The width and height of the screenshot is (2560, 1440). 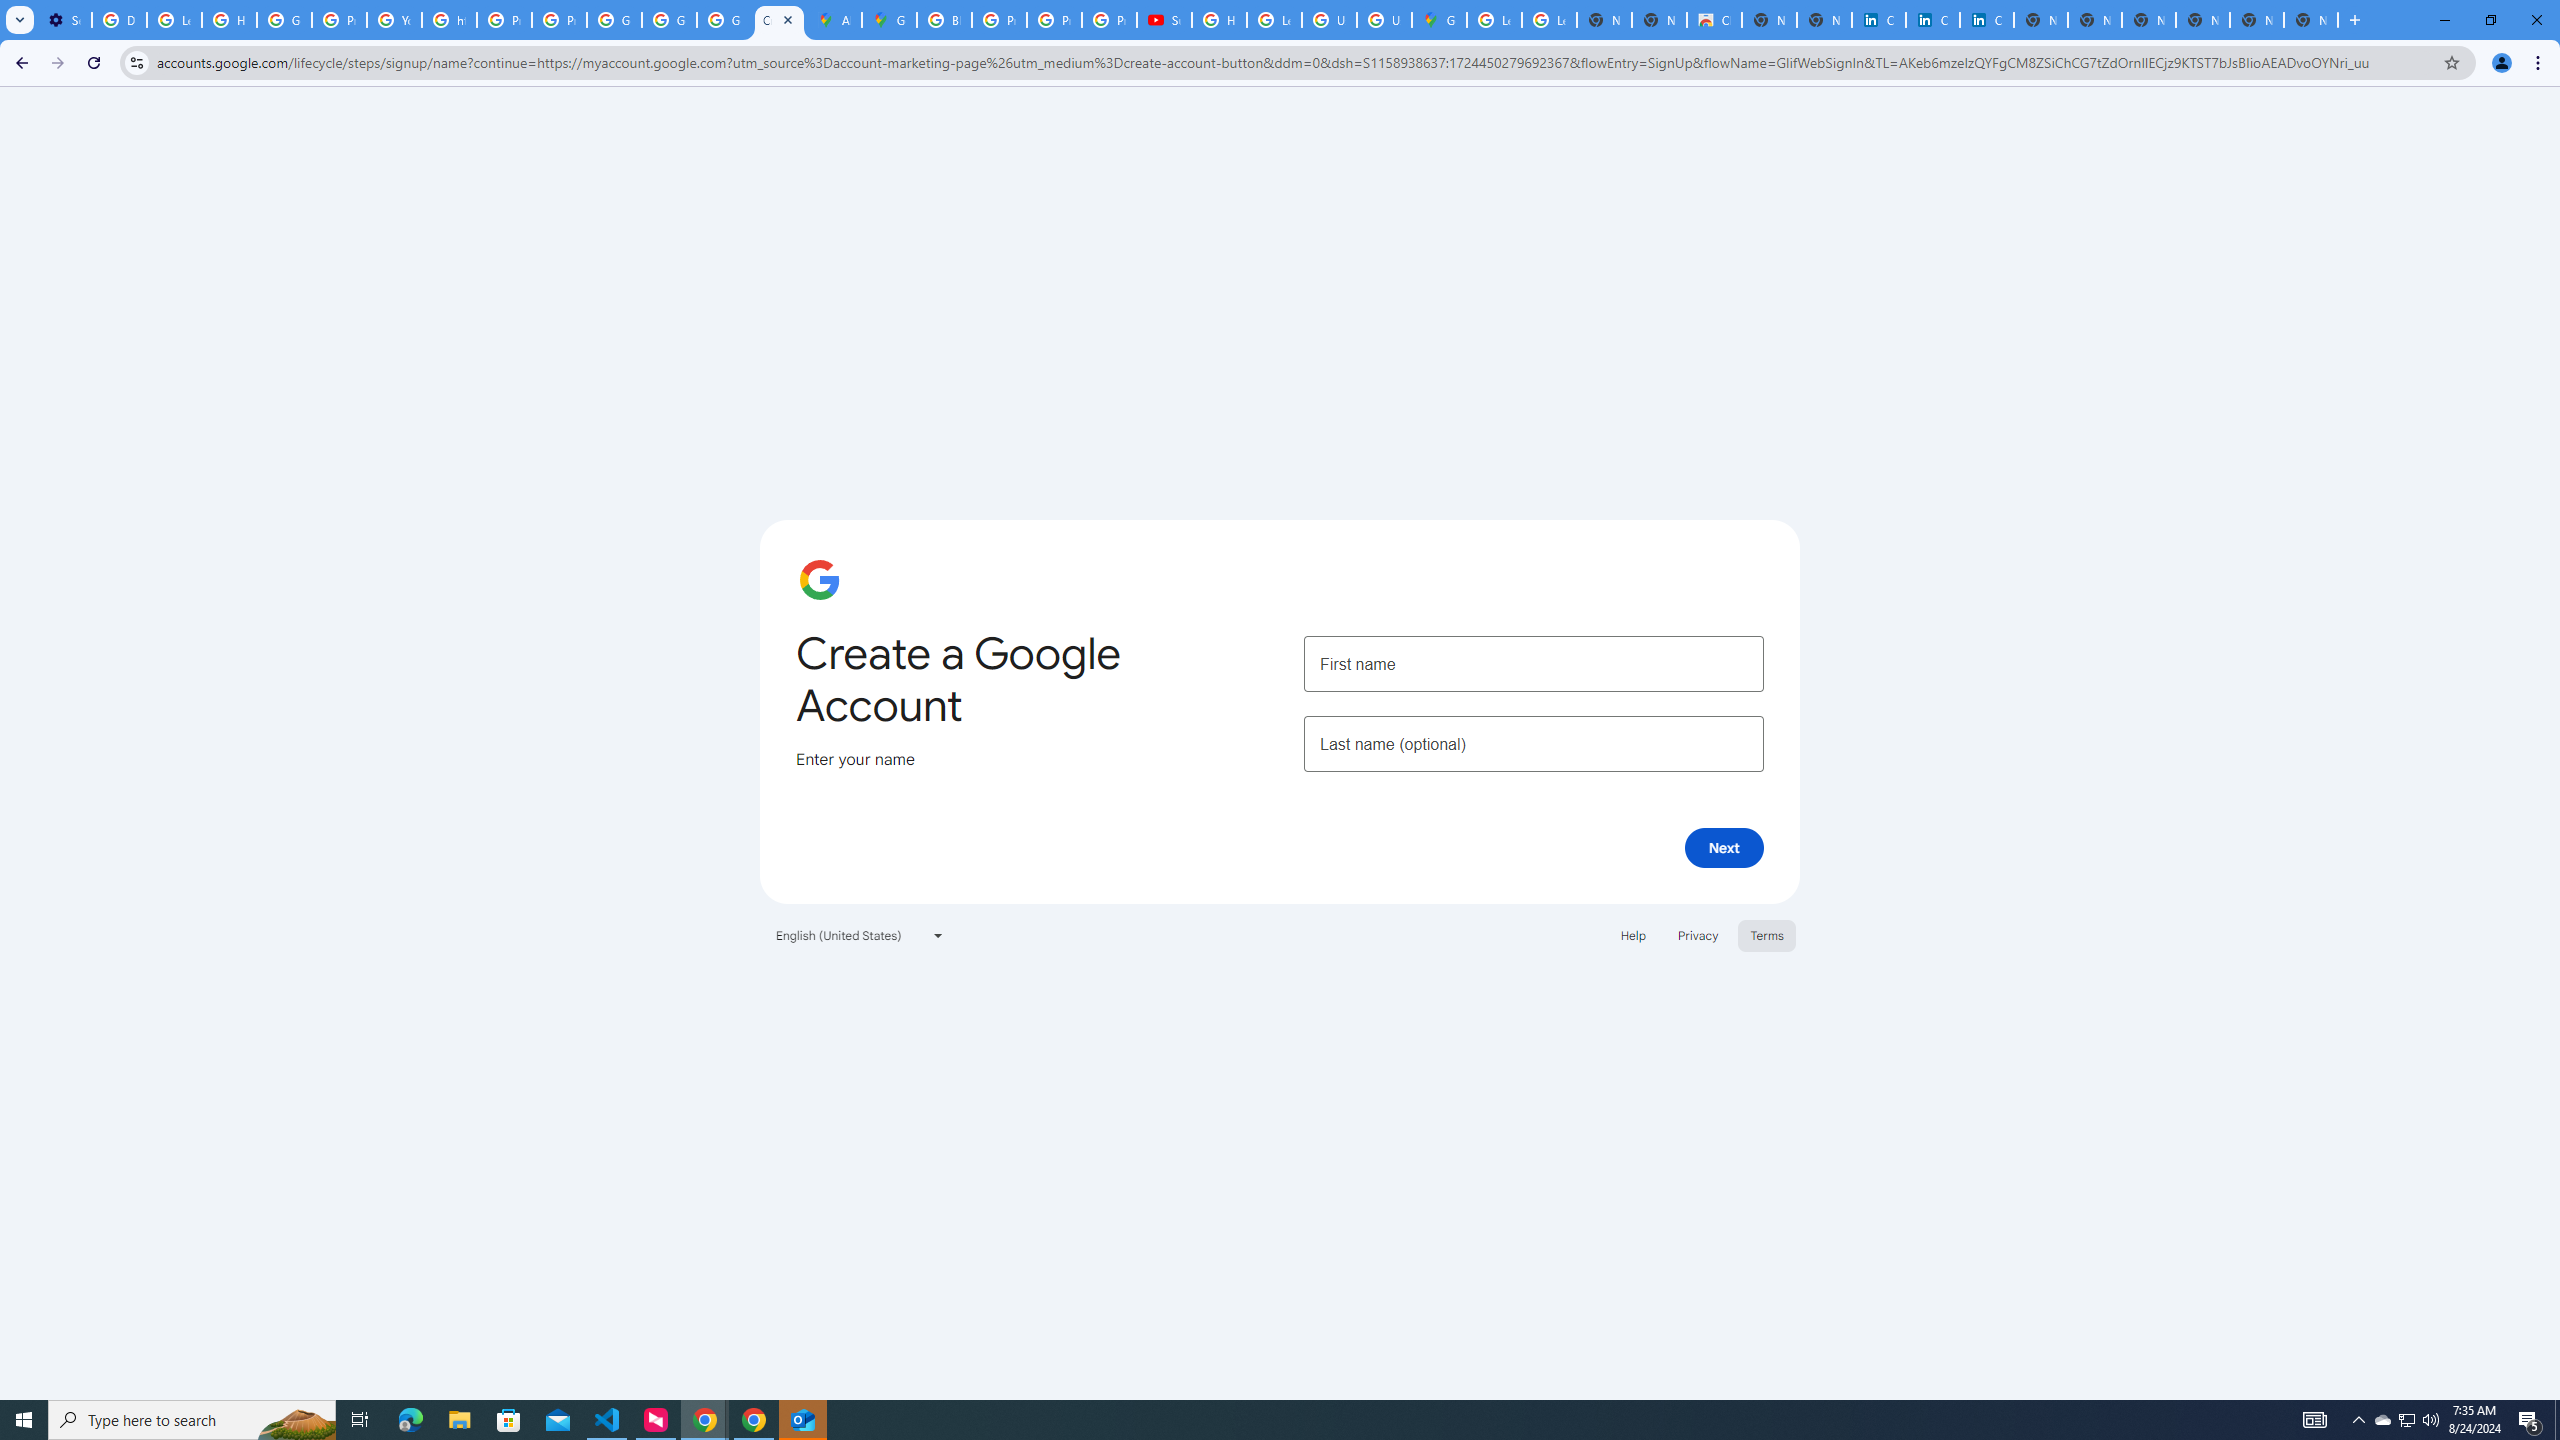 What do you see at coordinates (1768, 934) in the screenshot?
I see `Terms` at bounding box center [1768, 934].